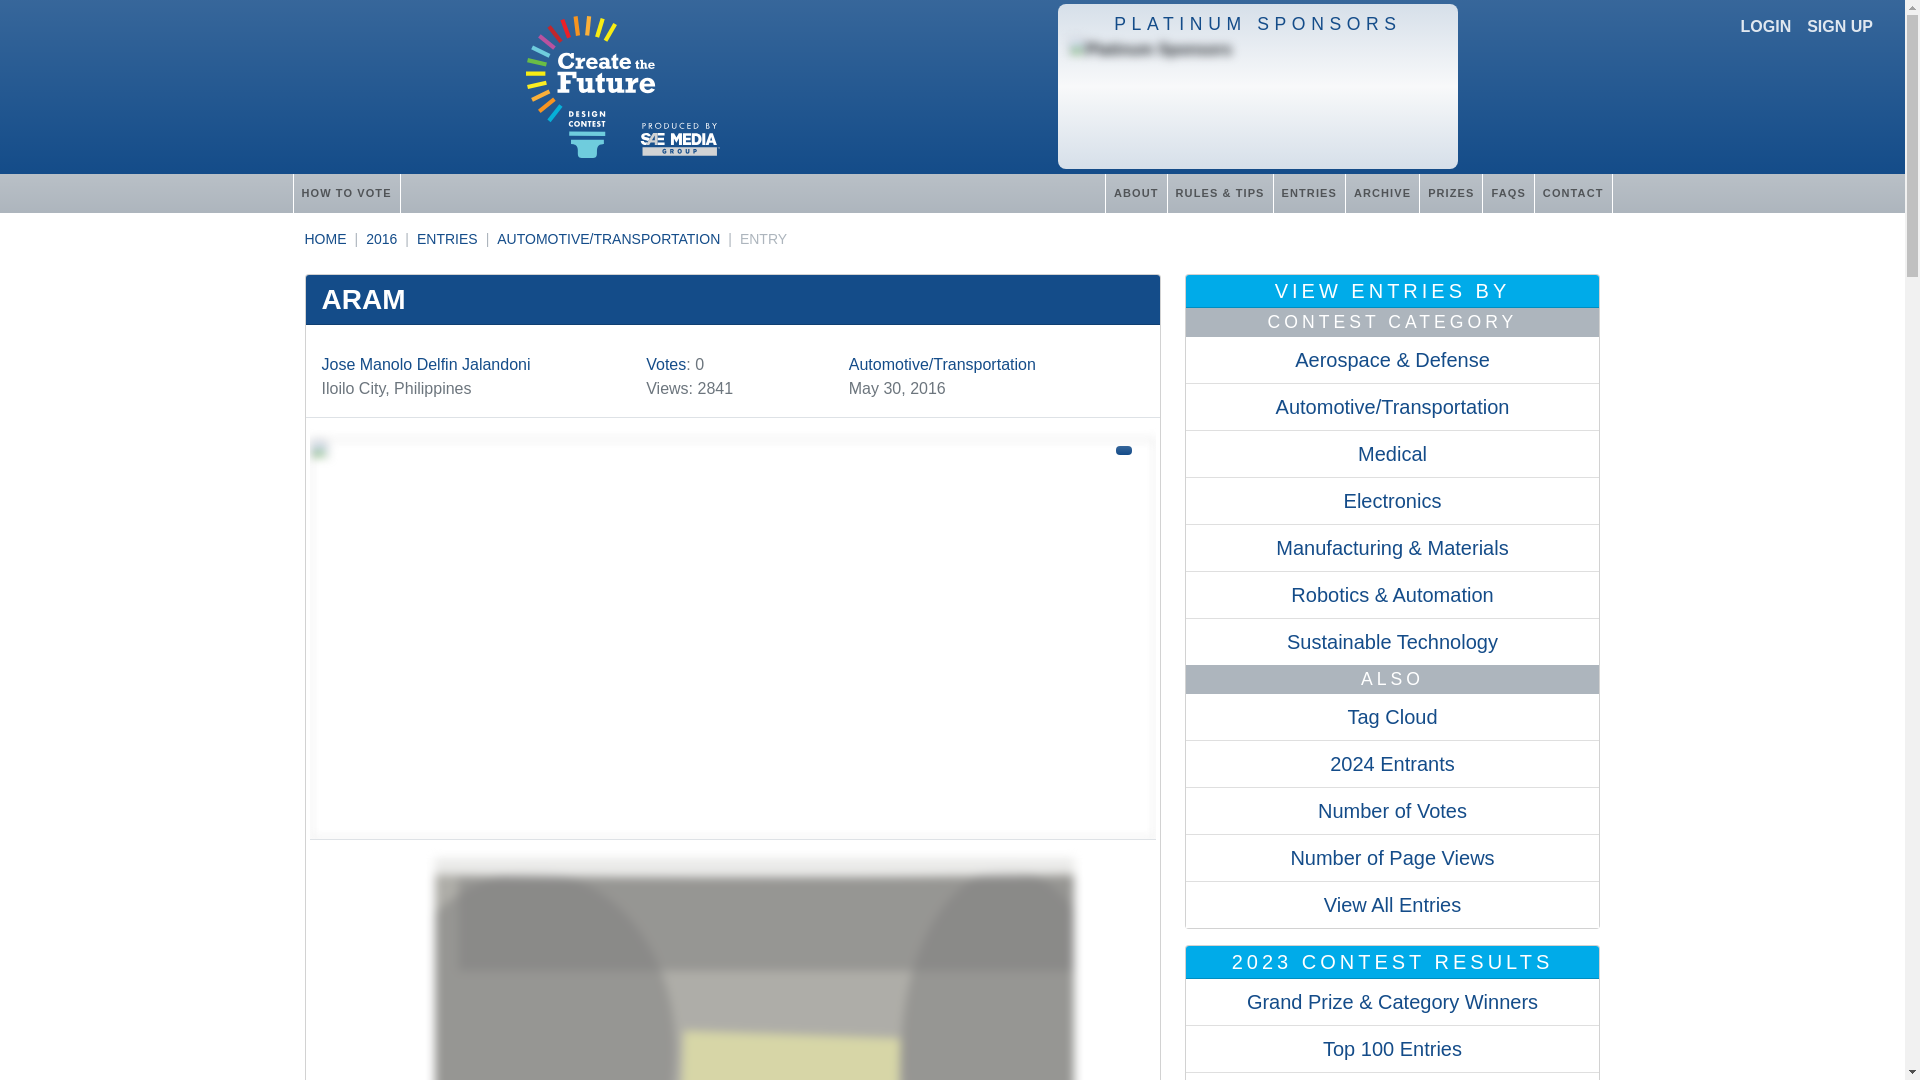 Image resolution: width=1920 pixels, height=1080 pixels. Describe the element at coordinates (1507, 192) in the screenshot. I see `FAQS` at that location.